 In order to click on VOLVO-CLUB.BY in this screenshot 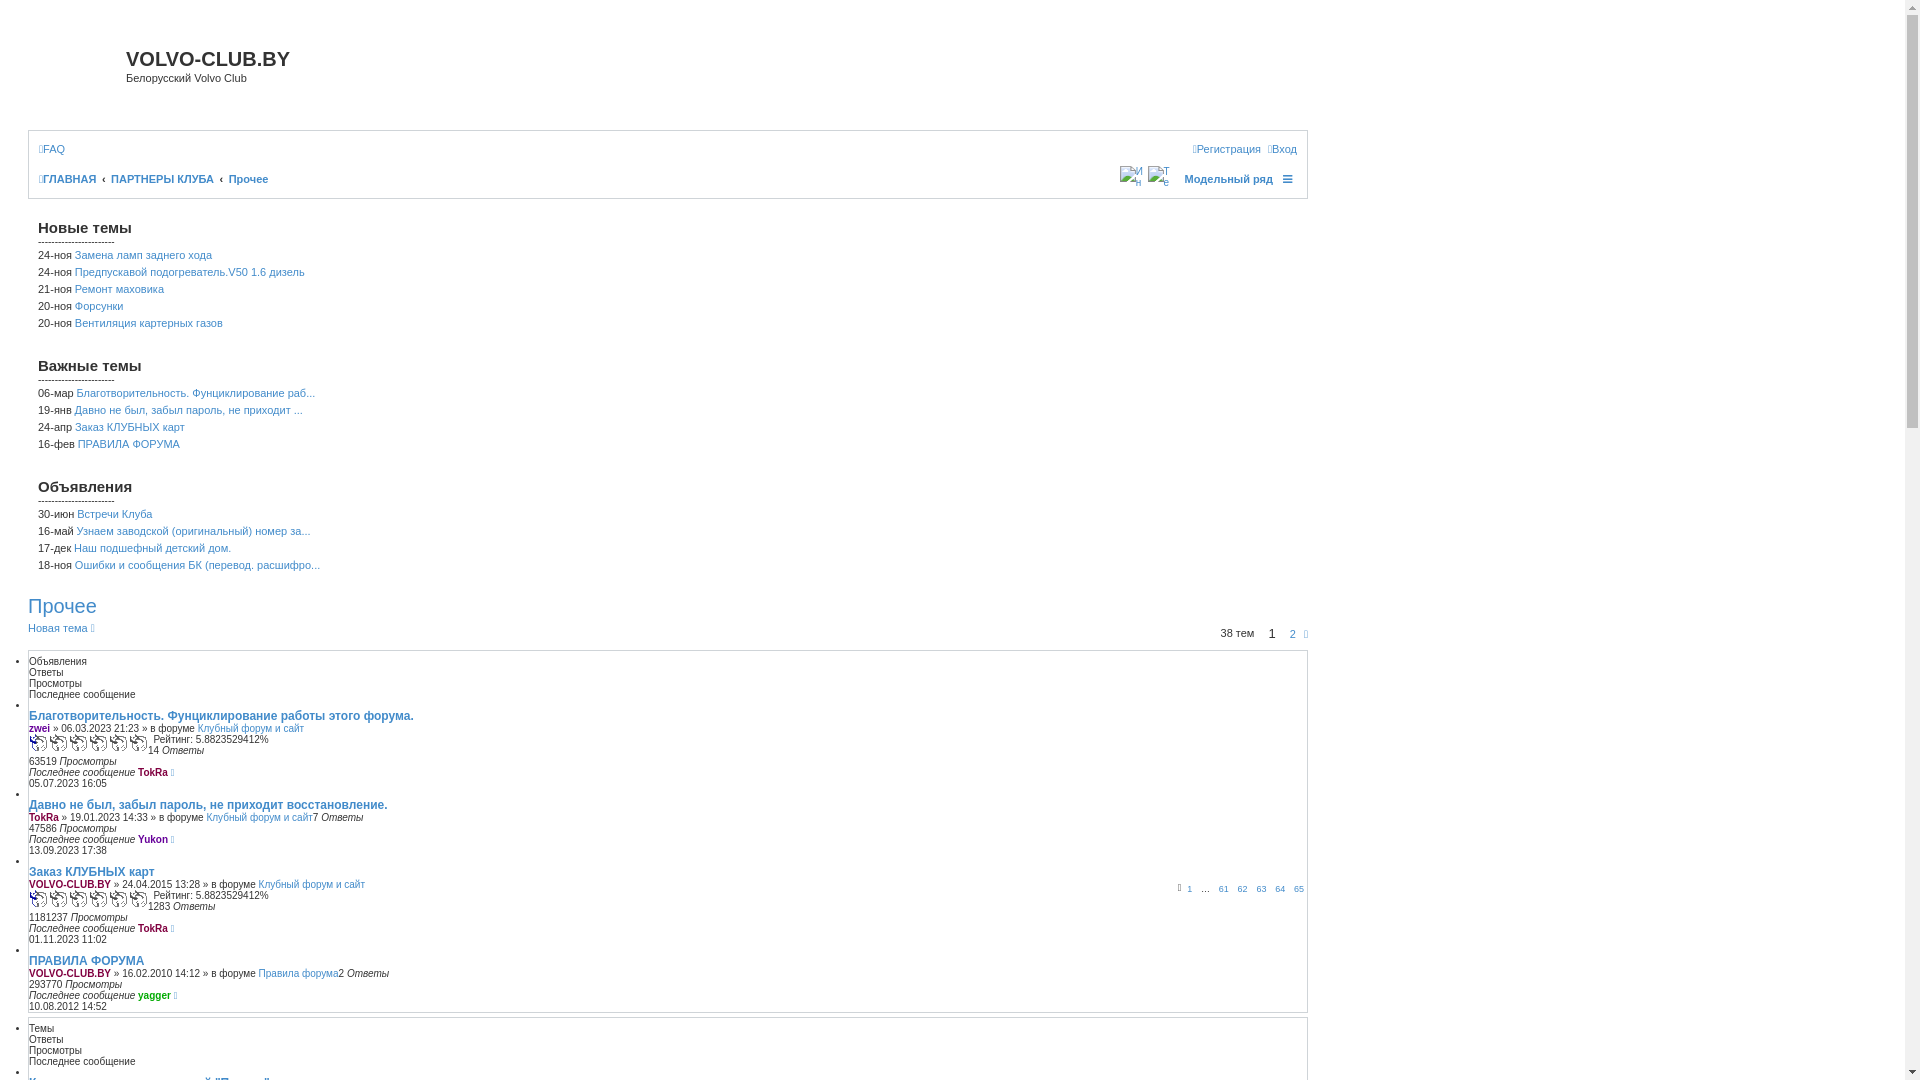, I will do `click(70, 974)`.